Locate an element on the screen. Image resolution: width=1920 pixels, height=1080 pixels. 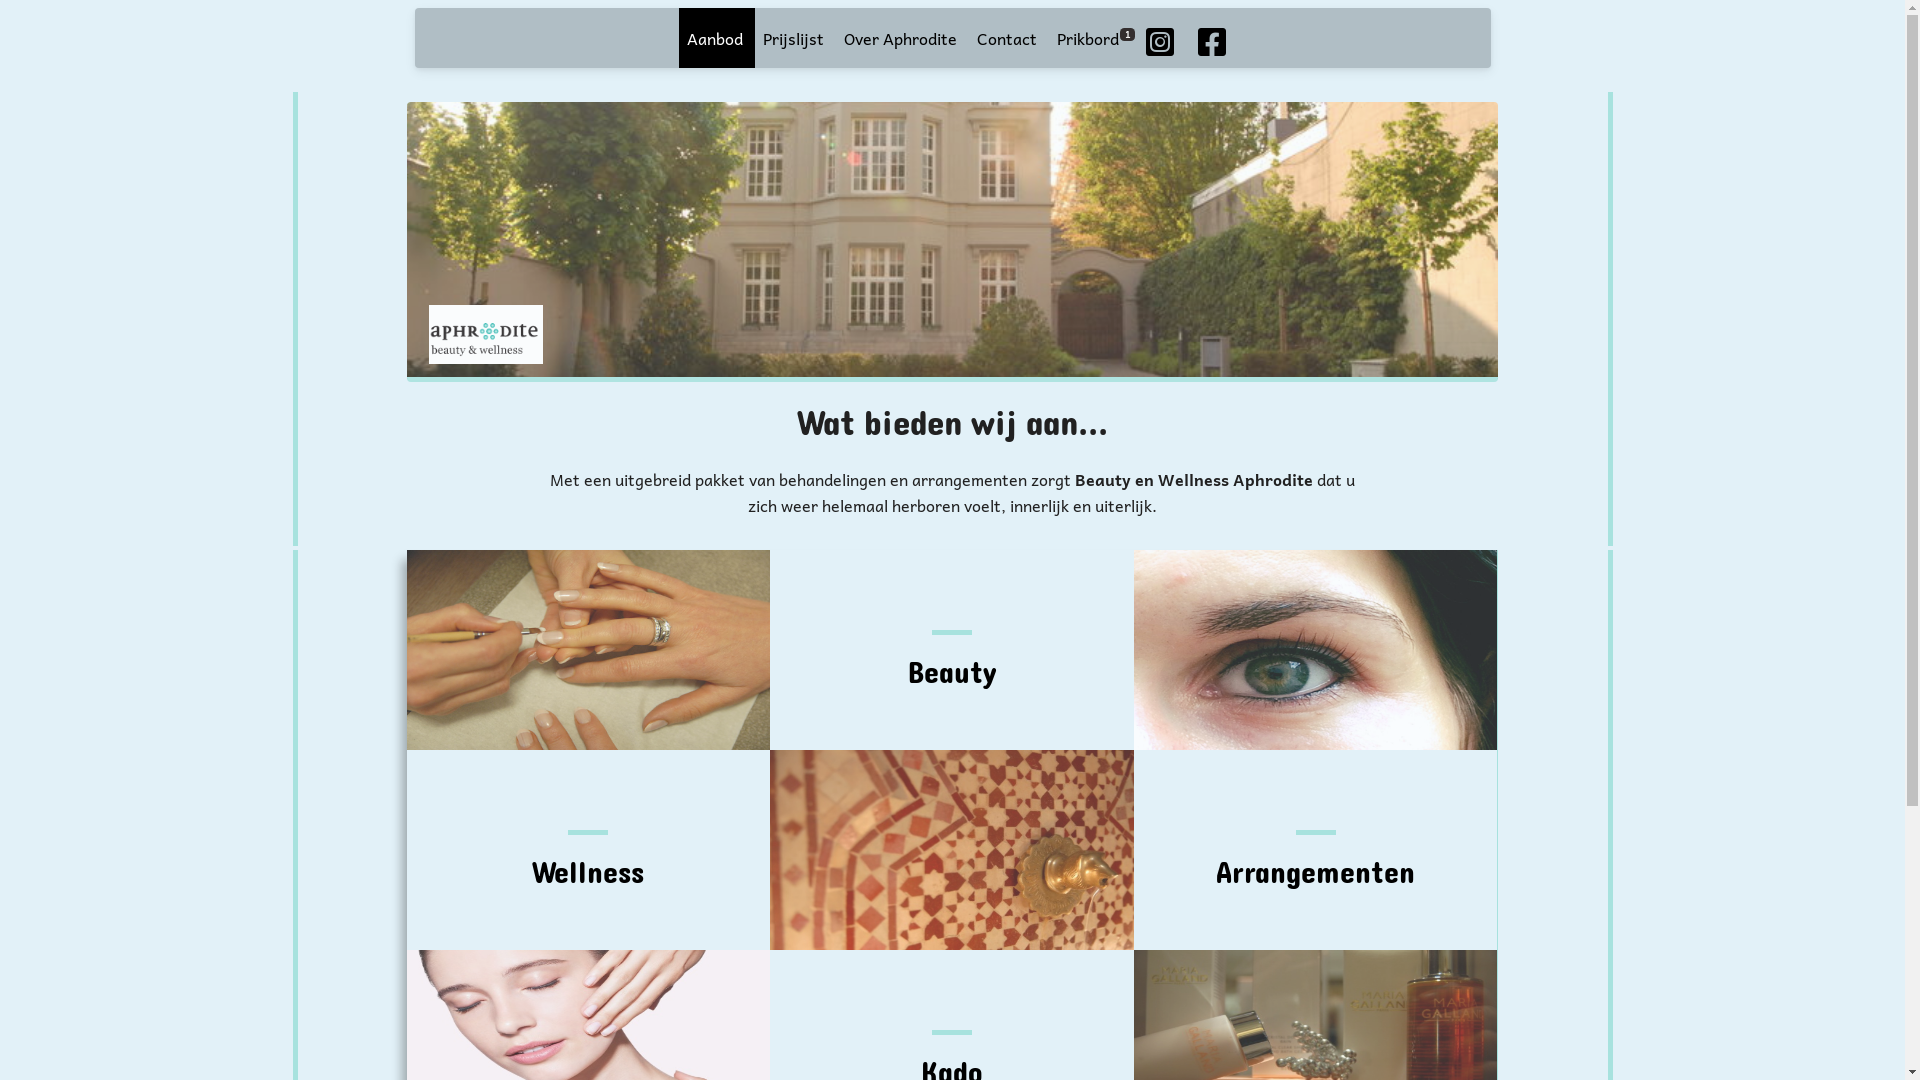
Aanbod is located at coordinates (715, 39).